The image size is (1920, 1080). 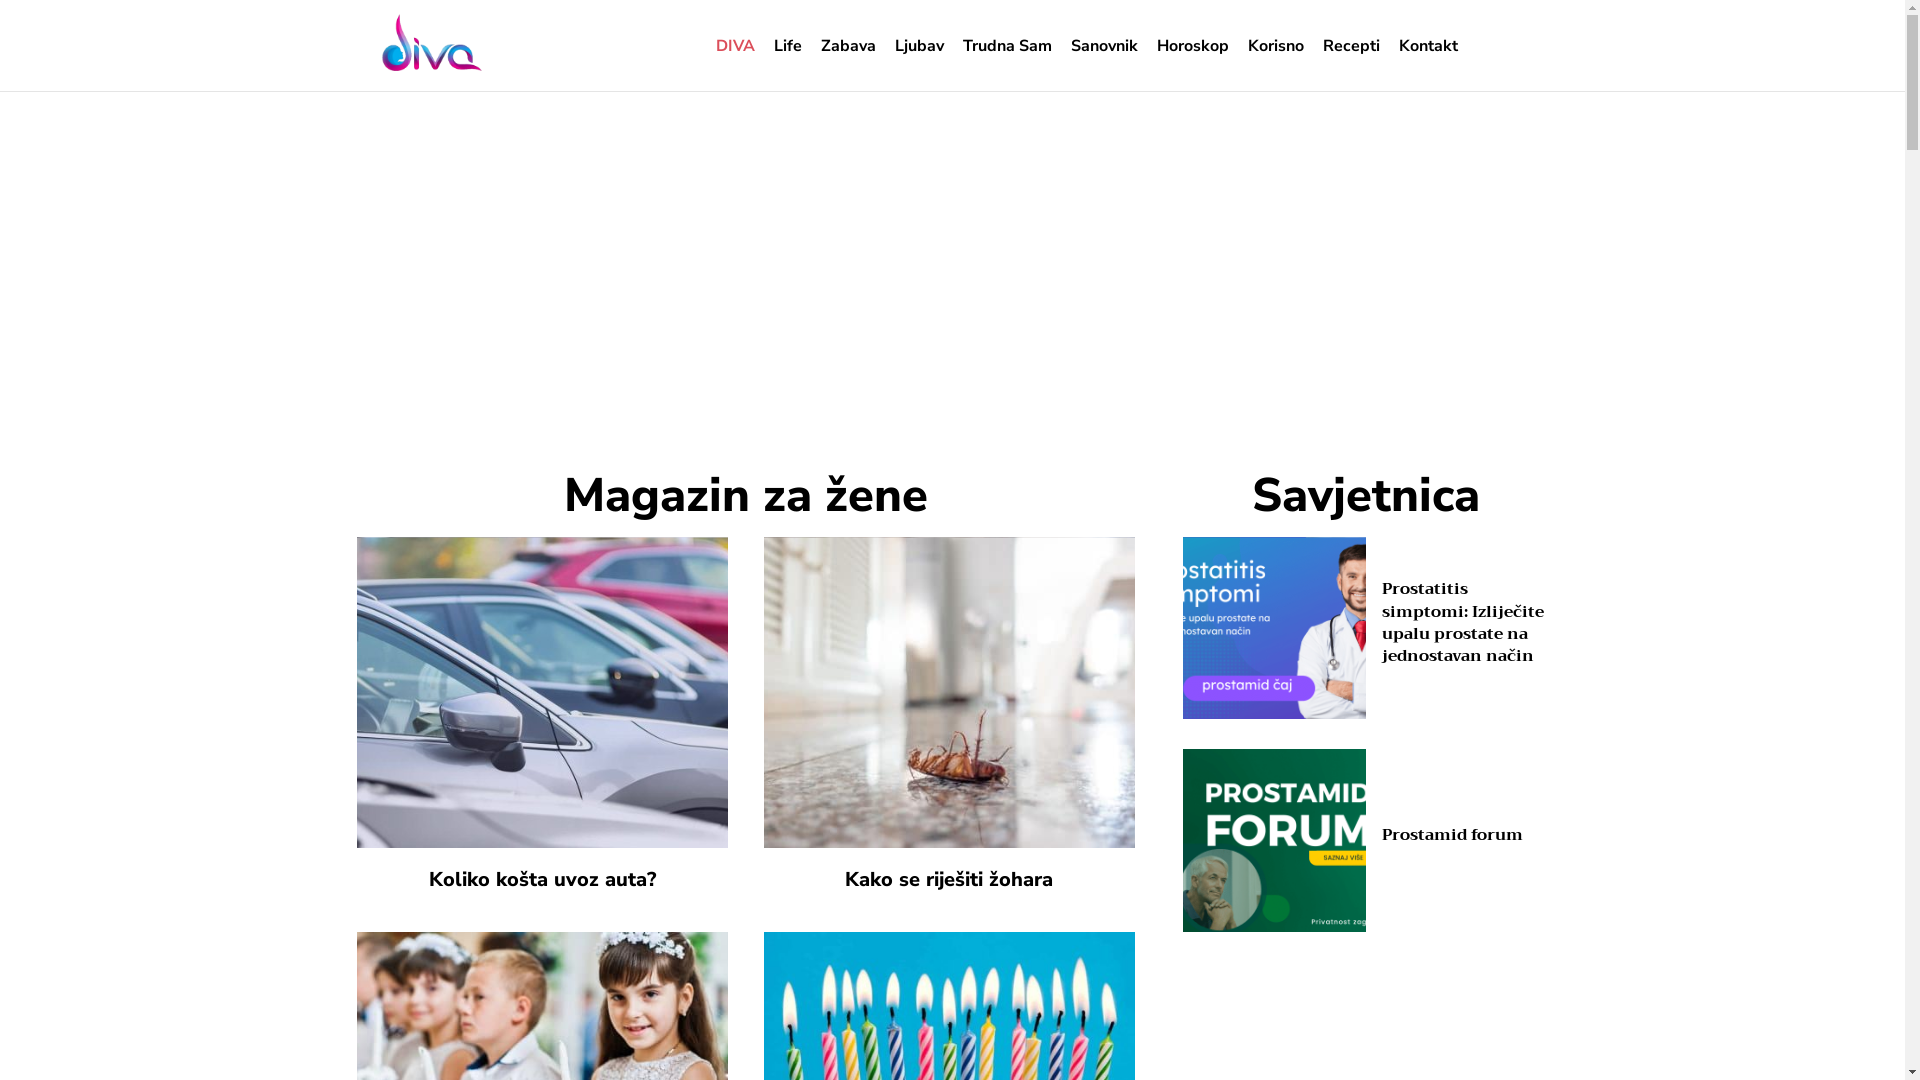 What do you see at coordinates (736, 46) in the screenshot?
I see `DIVA` at bounding box center [736, 46].